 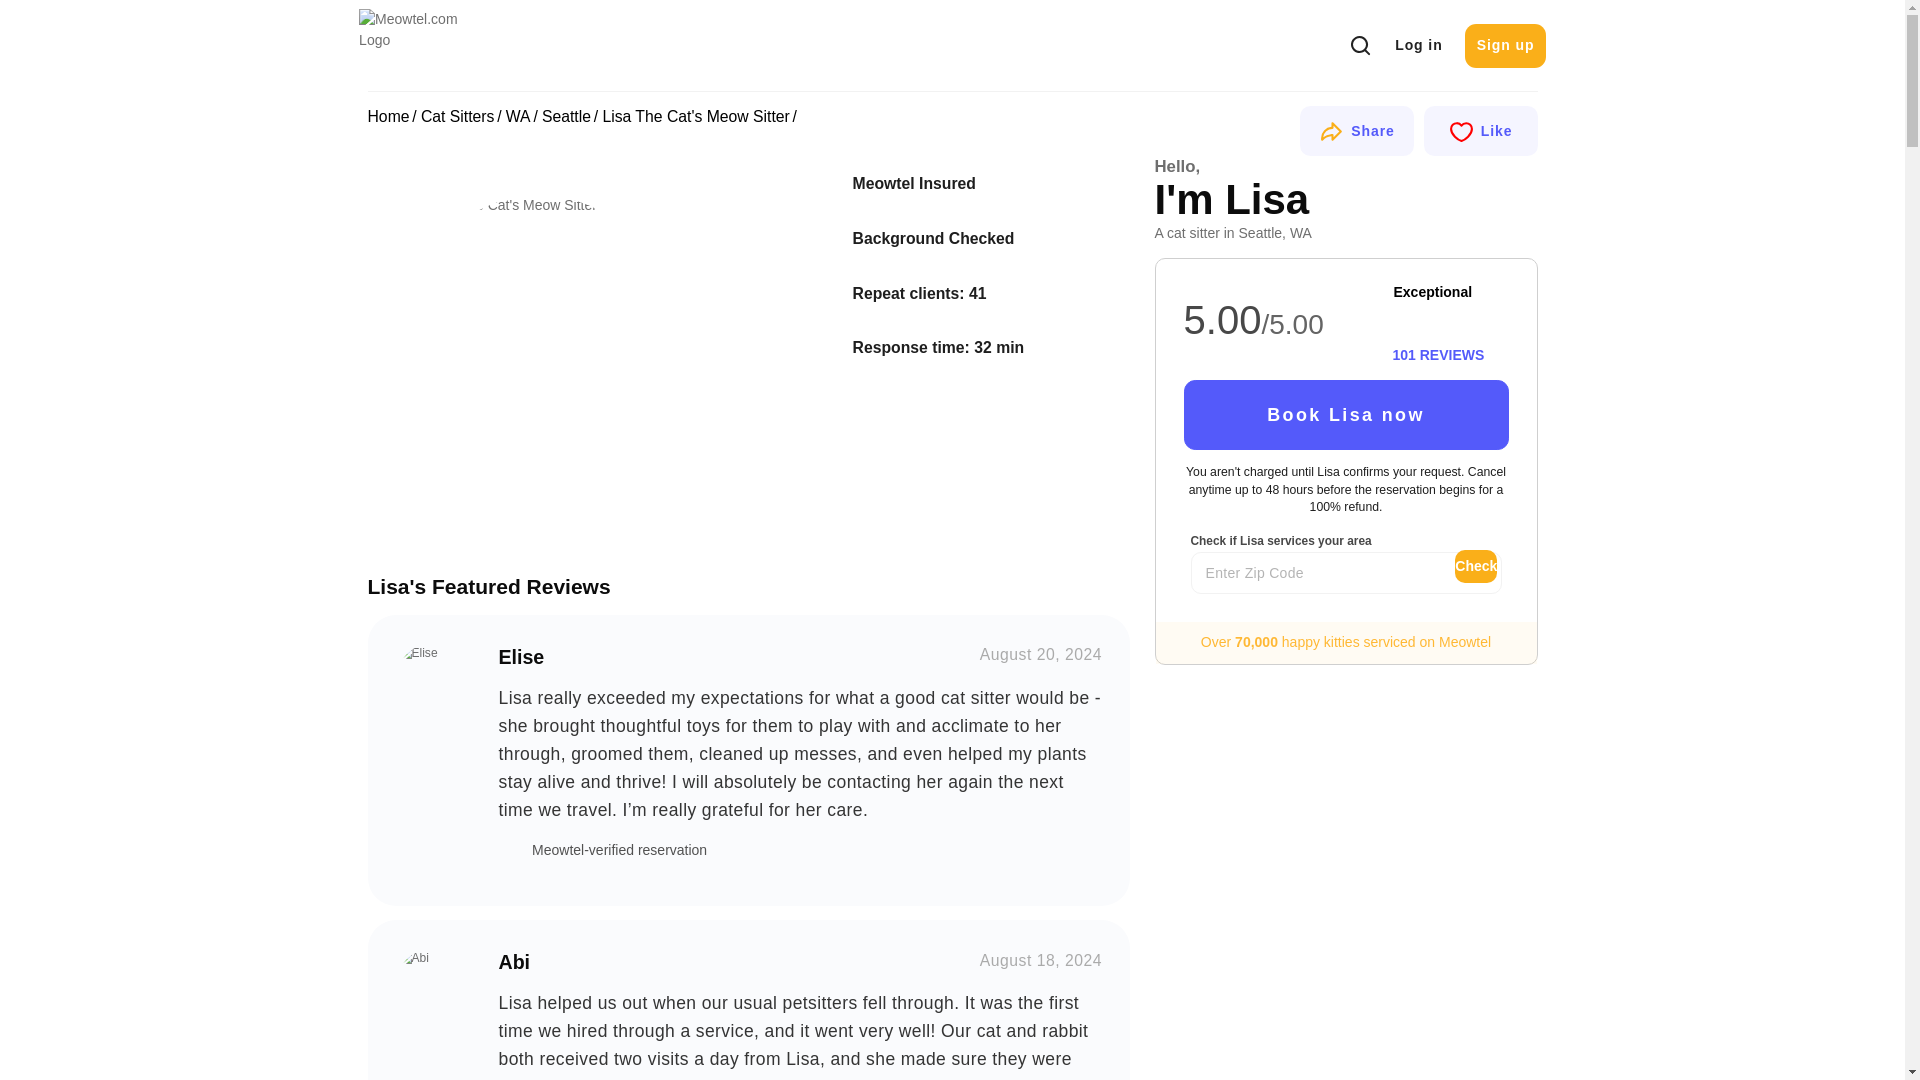 What do you see at coordinates (389, 116) in the screenshot?
I see `Home` at bounding box center [389, 116].